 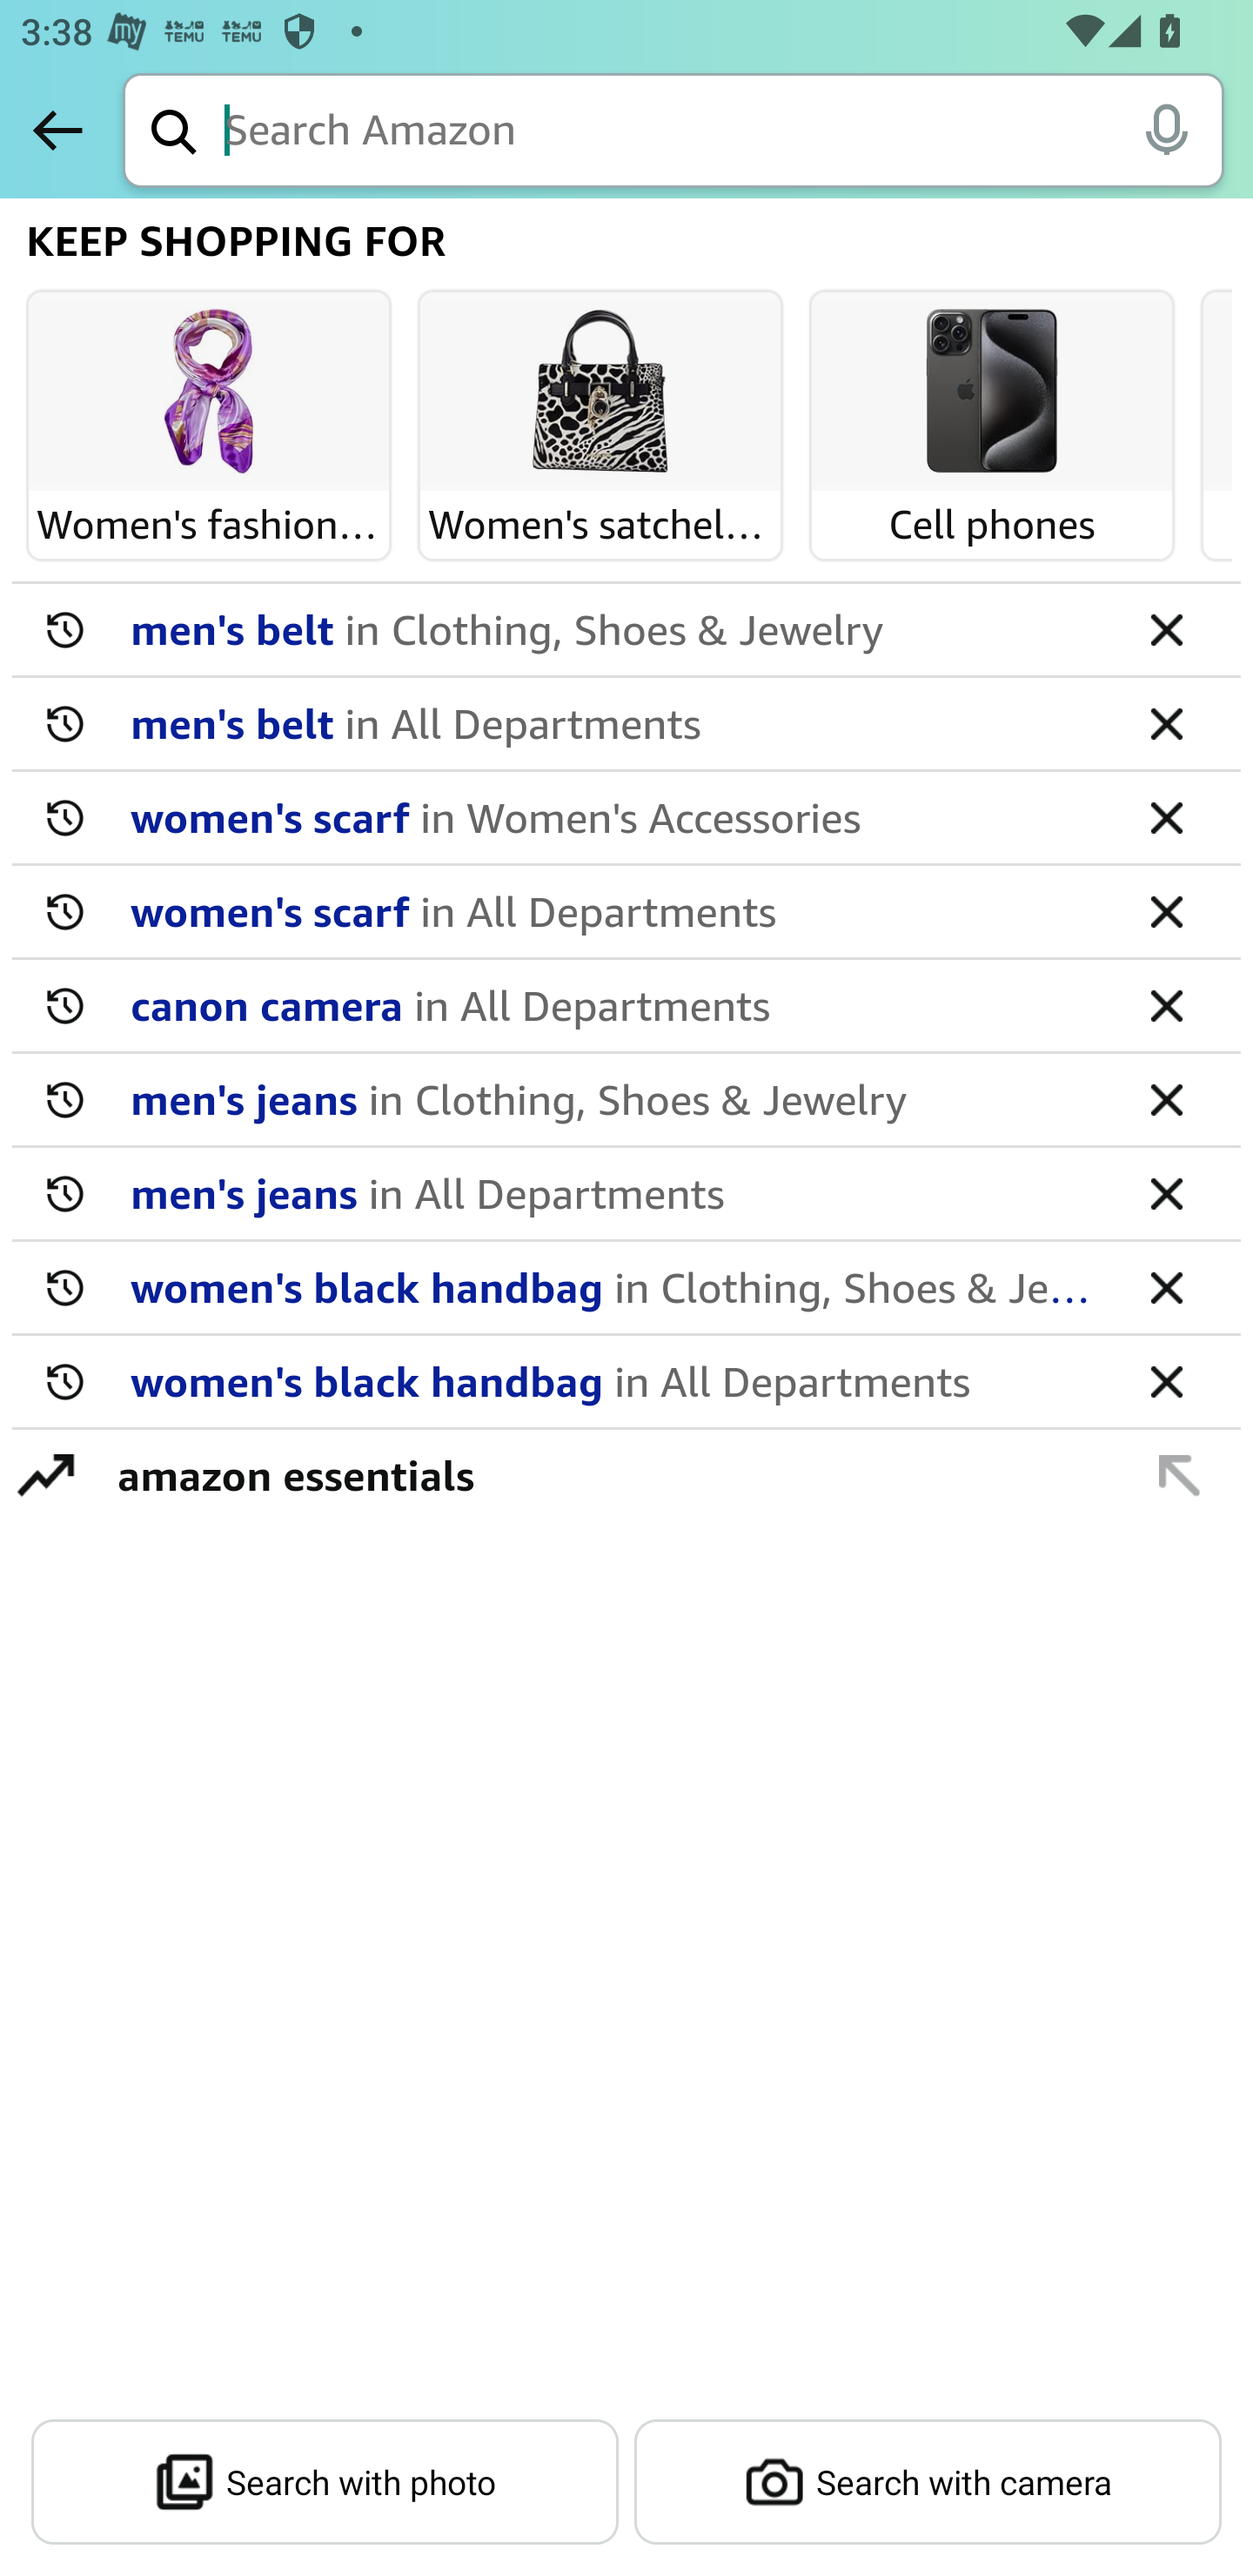 I want to click on men's jeans delete, so click(x=626, y=1100).